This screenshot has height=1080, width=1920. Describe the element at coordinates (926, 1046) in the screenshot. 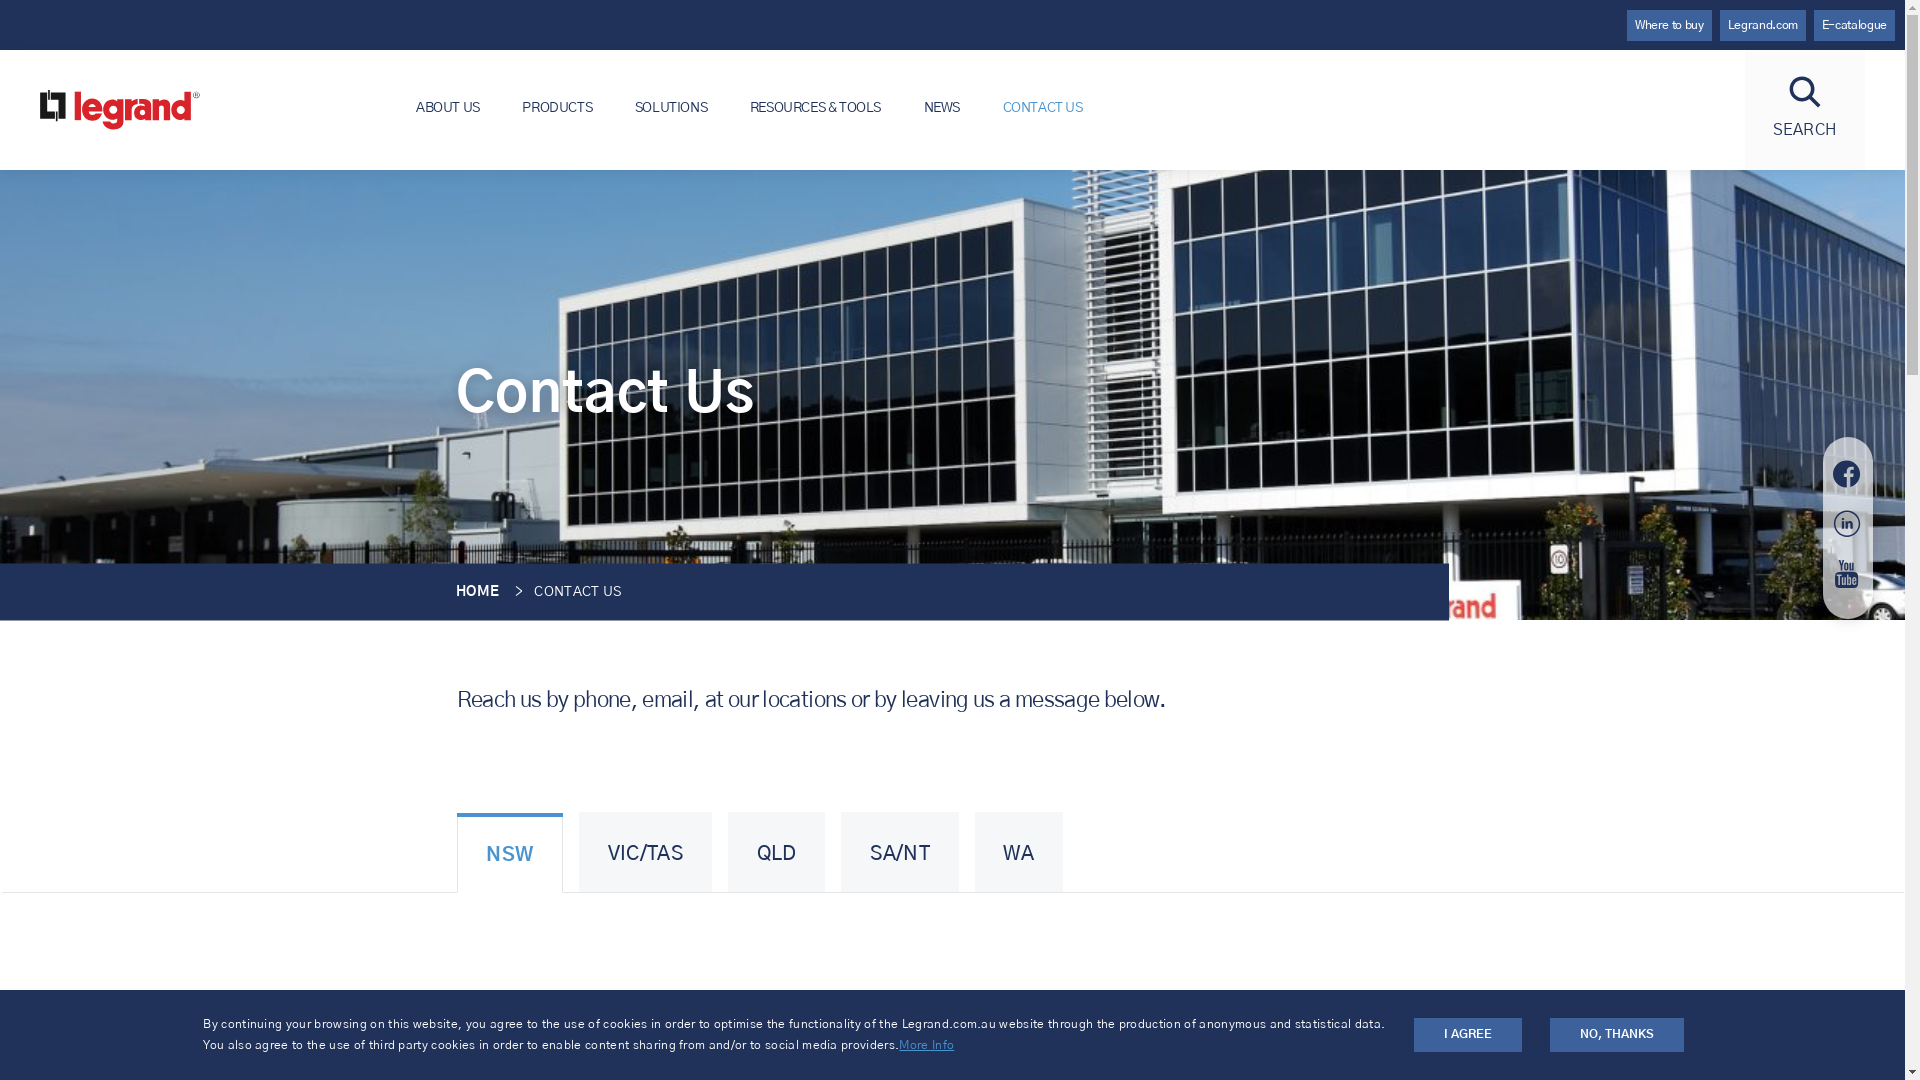

I see `More Info` at that location.